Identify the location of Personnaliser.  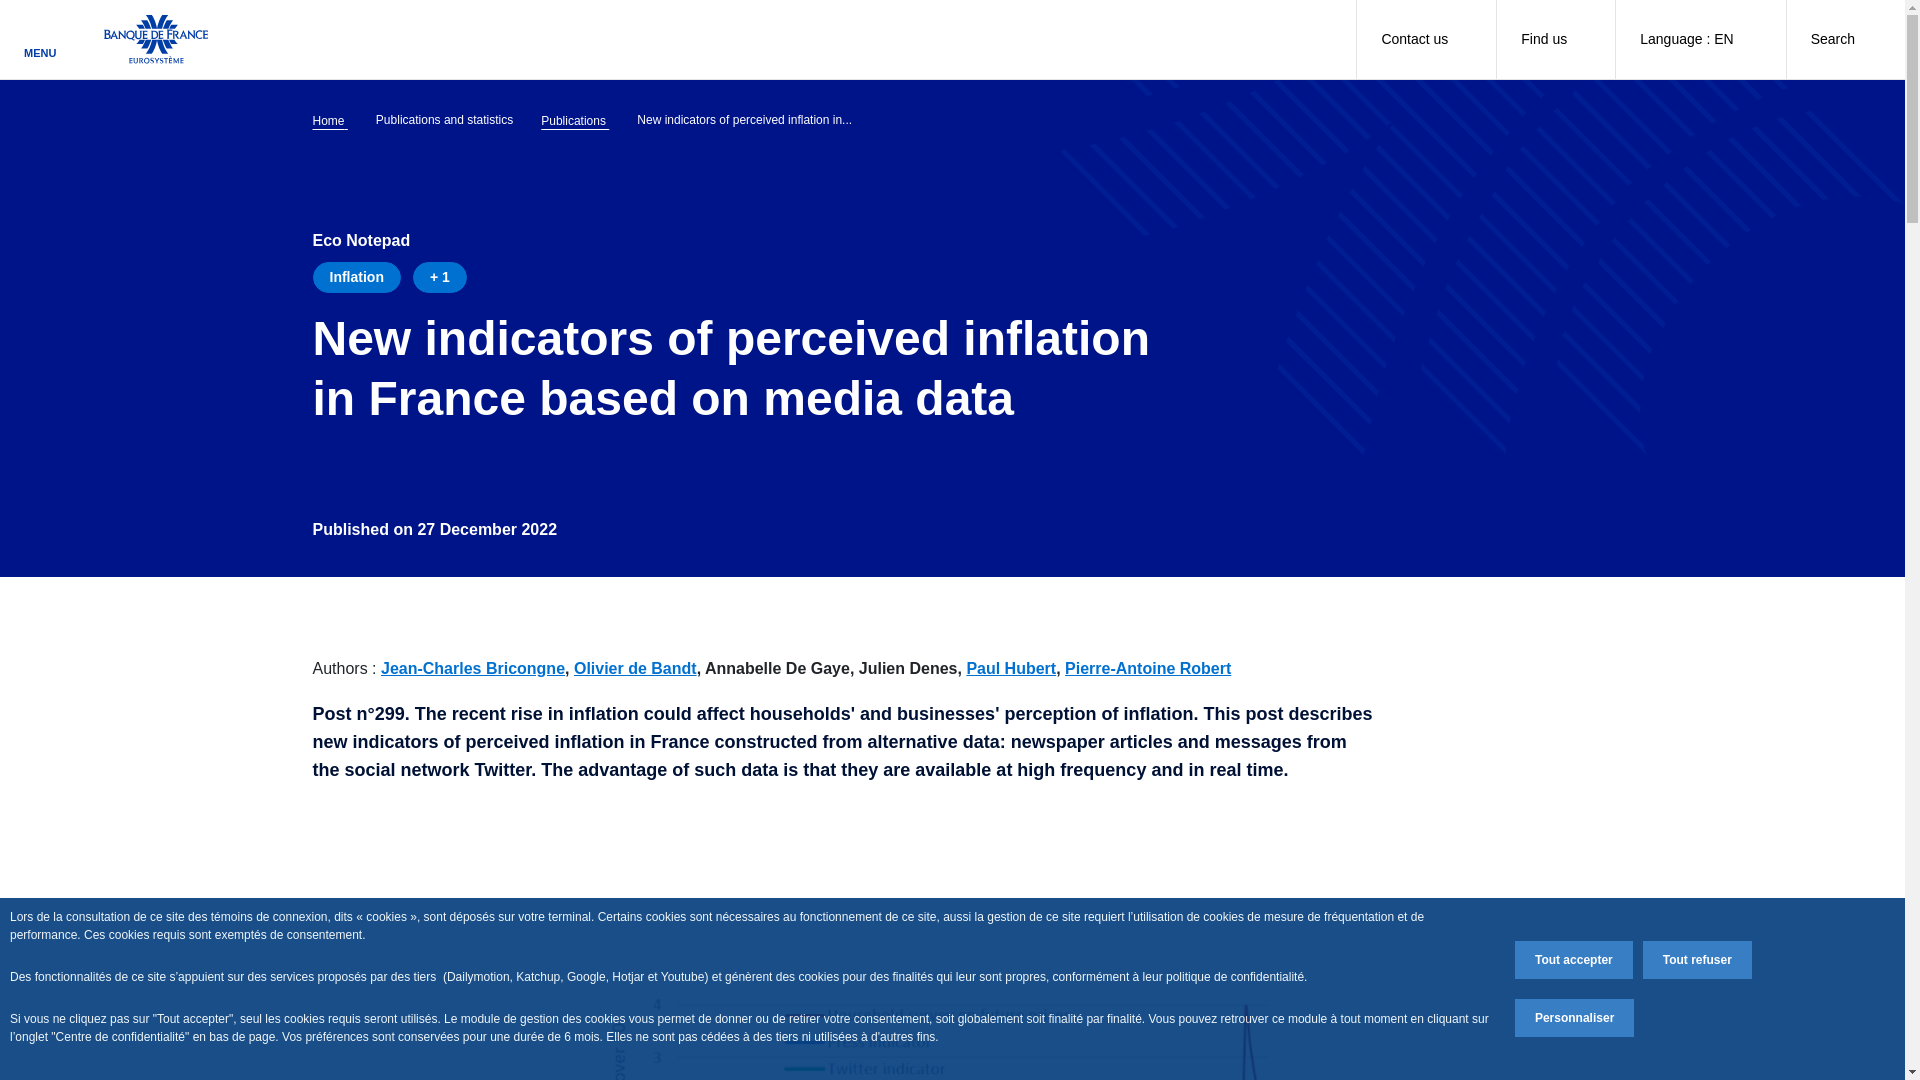
(1574, 1018).